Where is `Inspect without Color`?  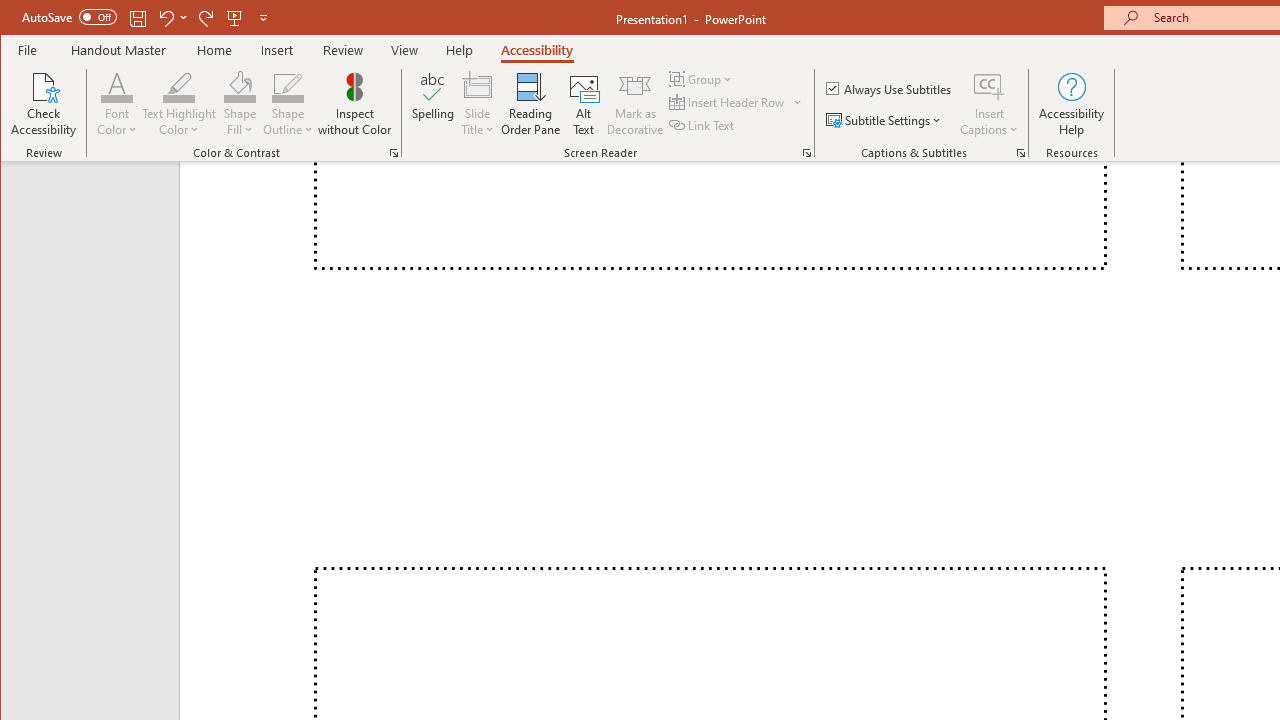 Inspect without Color is located at coordinates (355, 104).